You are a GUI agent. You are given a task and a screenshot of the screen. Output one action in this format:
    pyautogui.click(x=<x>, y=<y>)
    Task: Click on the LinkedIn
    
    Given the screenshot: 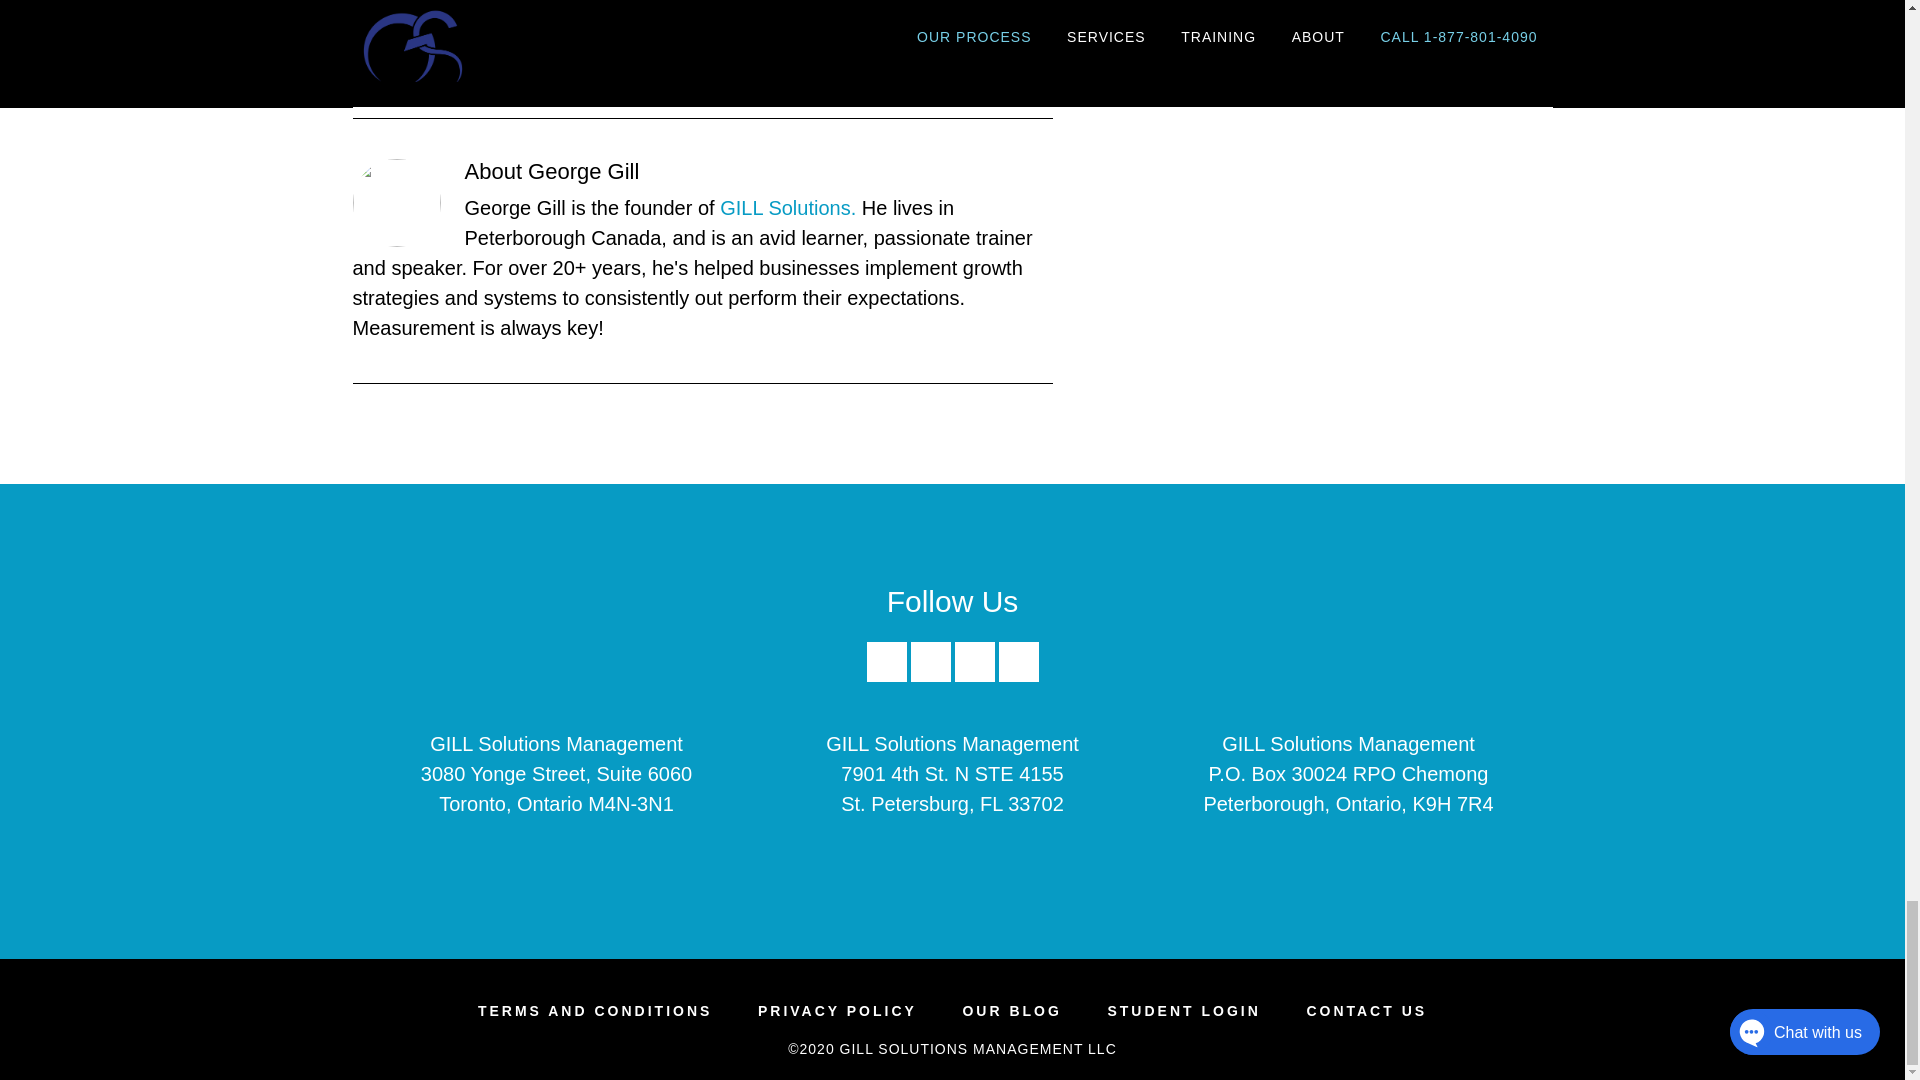 What is the action you would take?
    pyautogui.click(x=930, y=661)
    